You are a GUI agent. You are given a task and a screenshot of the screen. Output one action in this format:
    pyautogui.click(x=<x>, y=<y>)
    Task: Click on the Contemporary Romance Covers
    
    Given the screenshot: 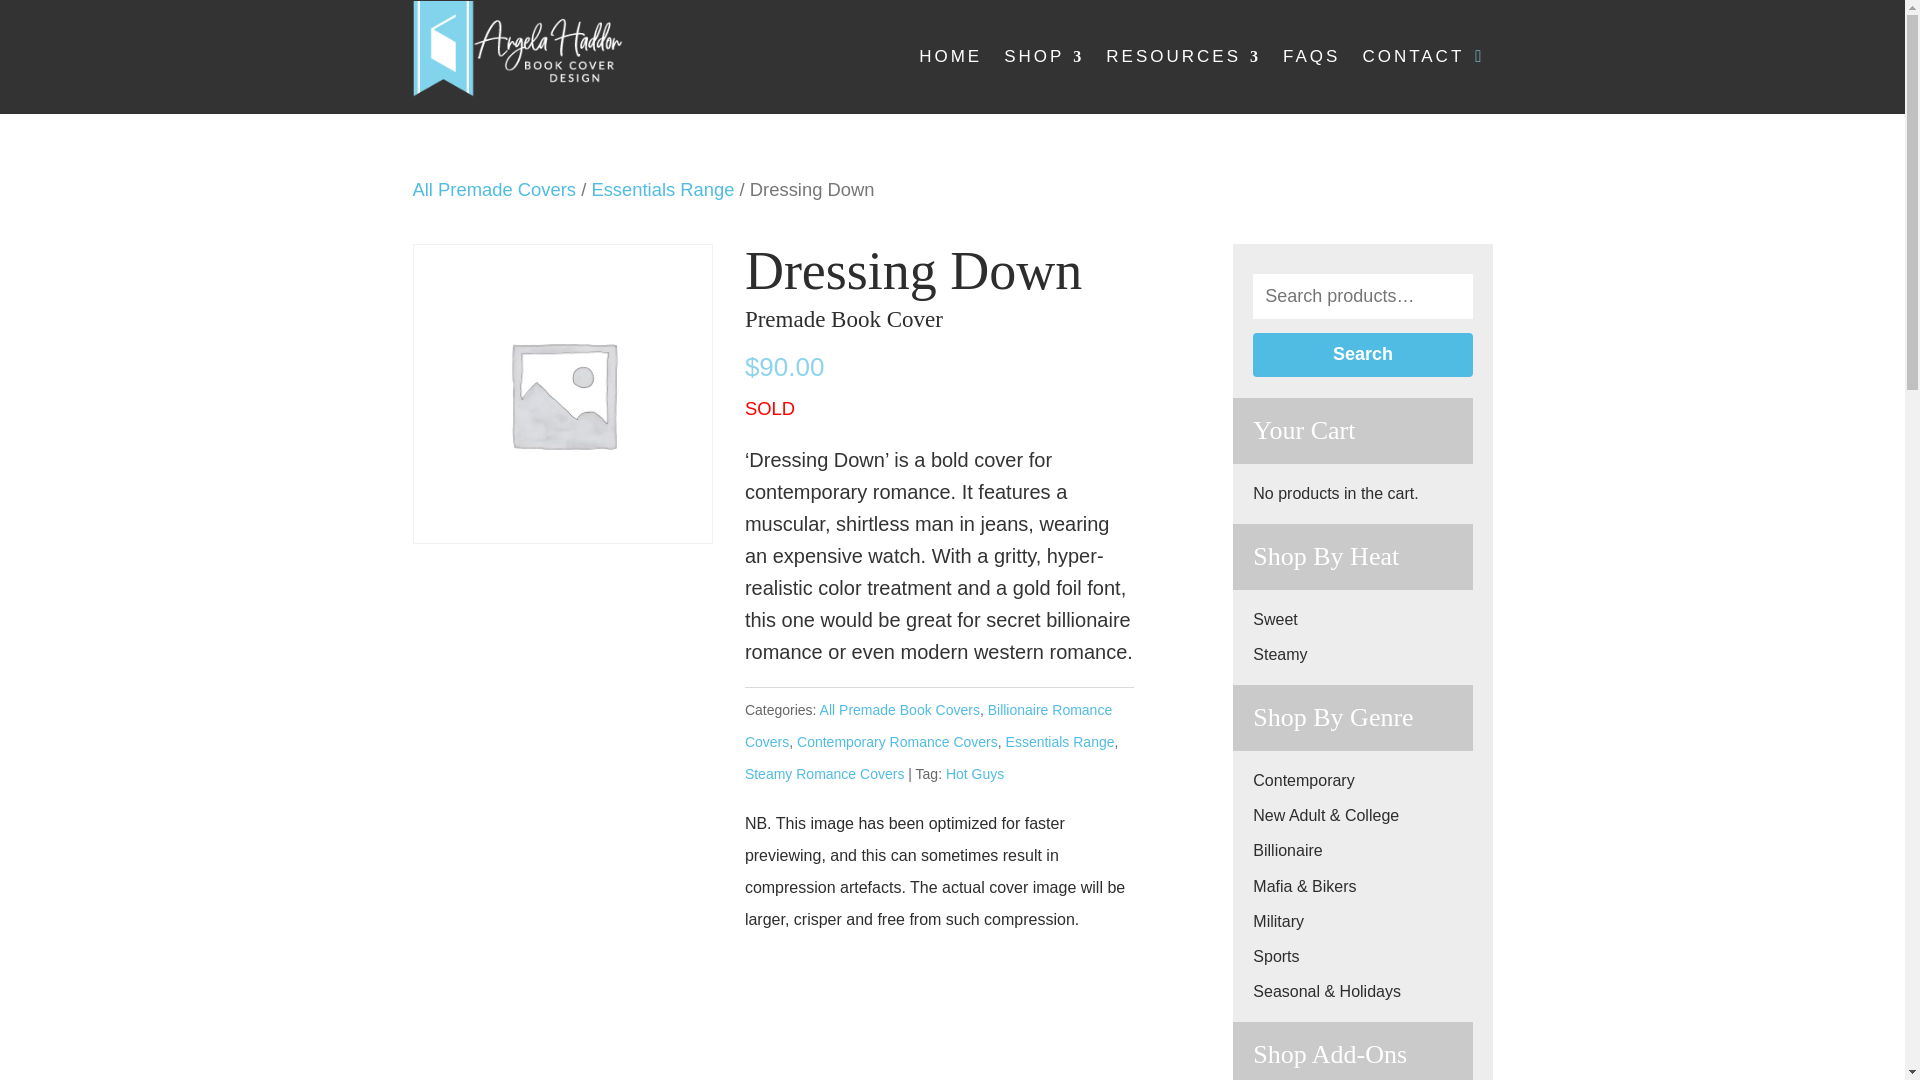 What is the action you would take?
    pyautogui.click(x=897, y=742)
    